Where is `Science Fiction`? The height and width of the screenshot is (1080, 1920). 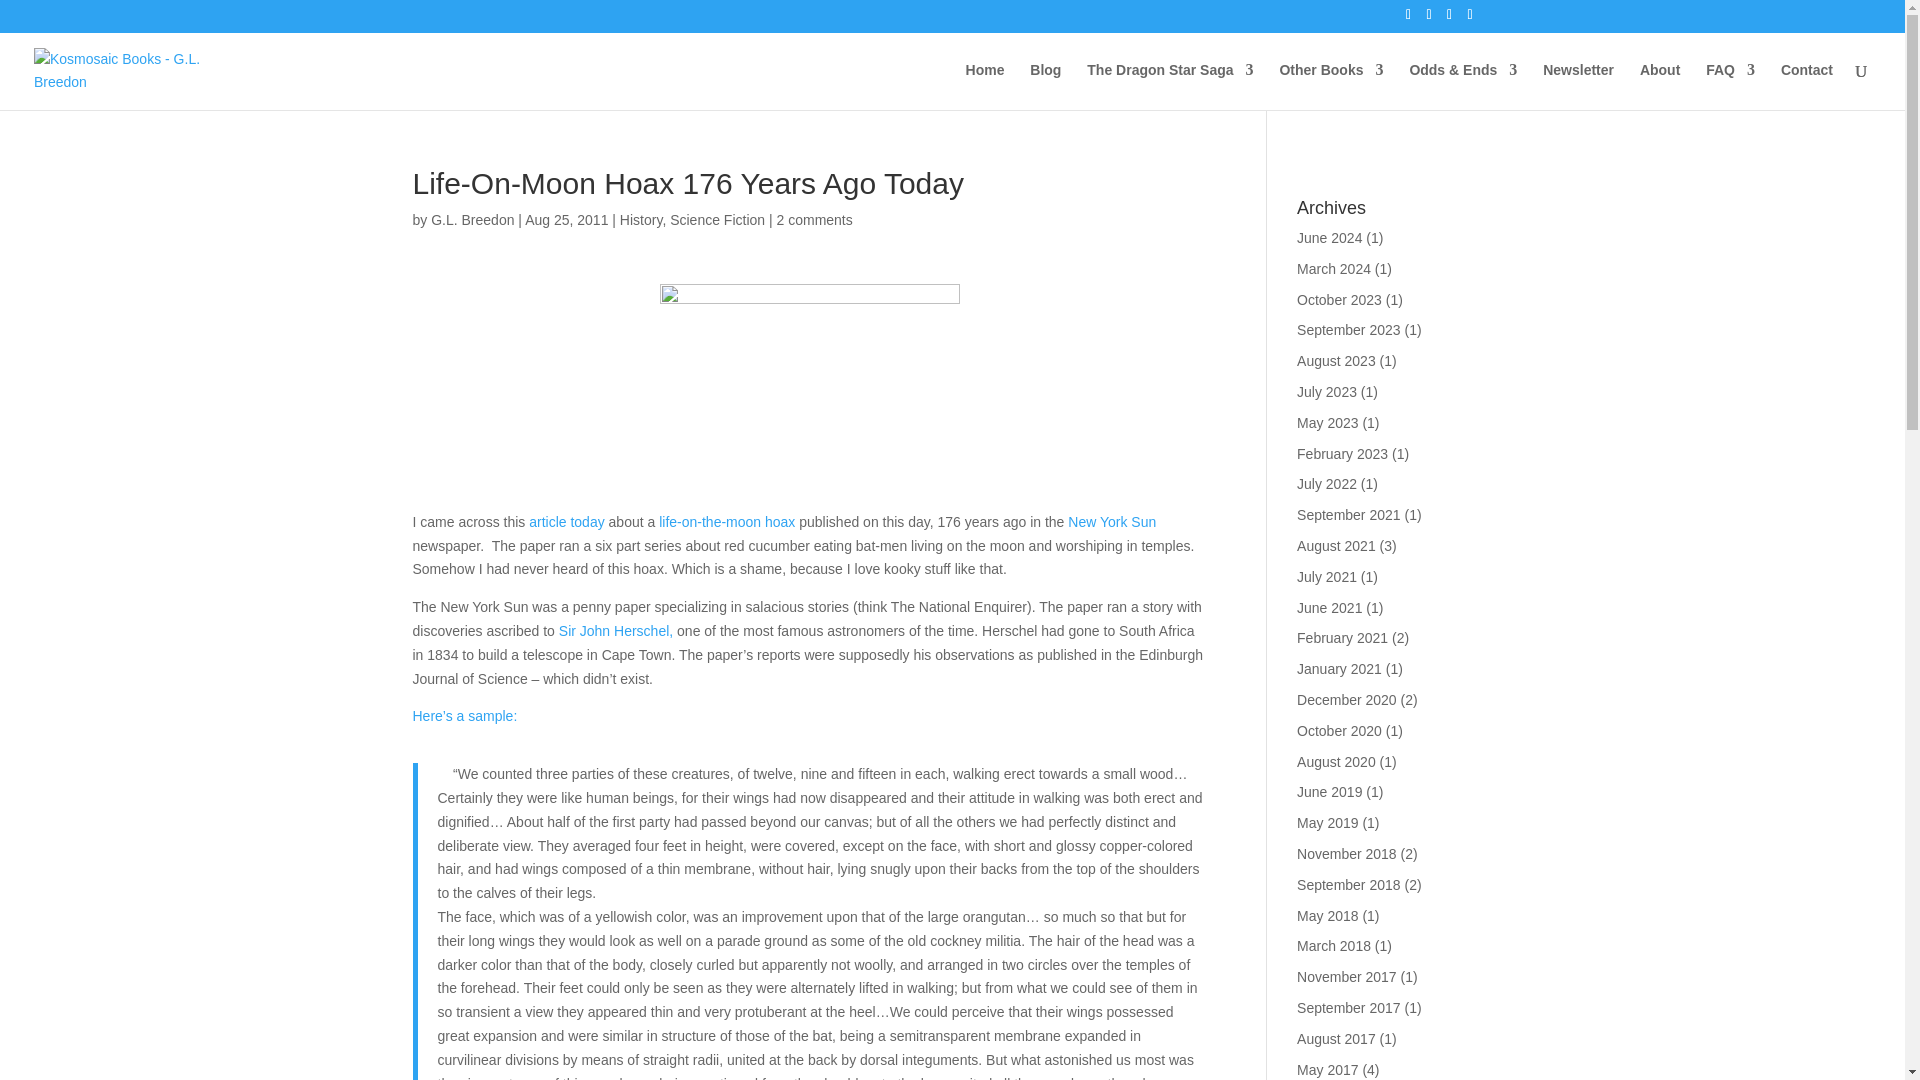
Science Fiction is located at coordinates (717, 219).